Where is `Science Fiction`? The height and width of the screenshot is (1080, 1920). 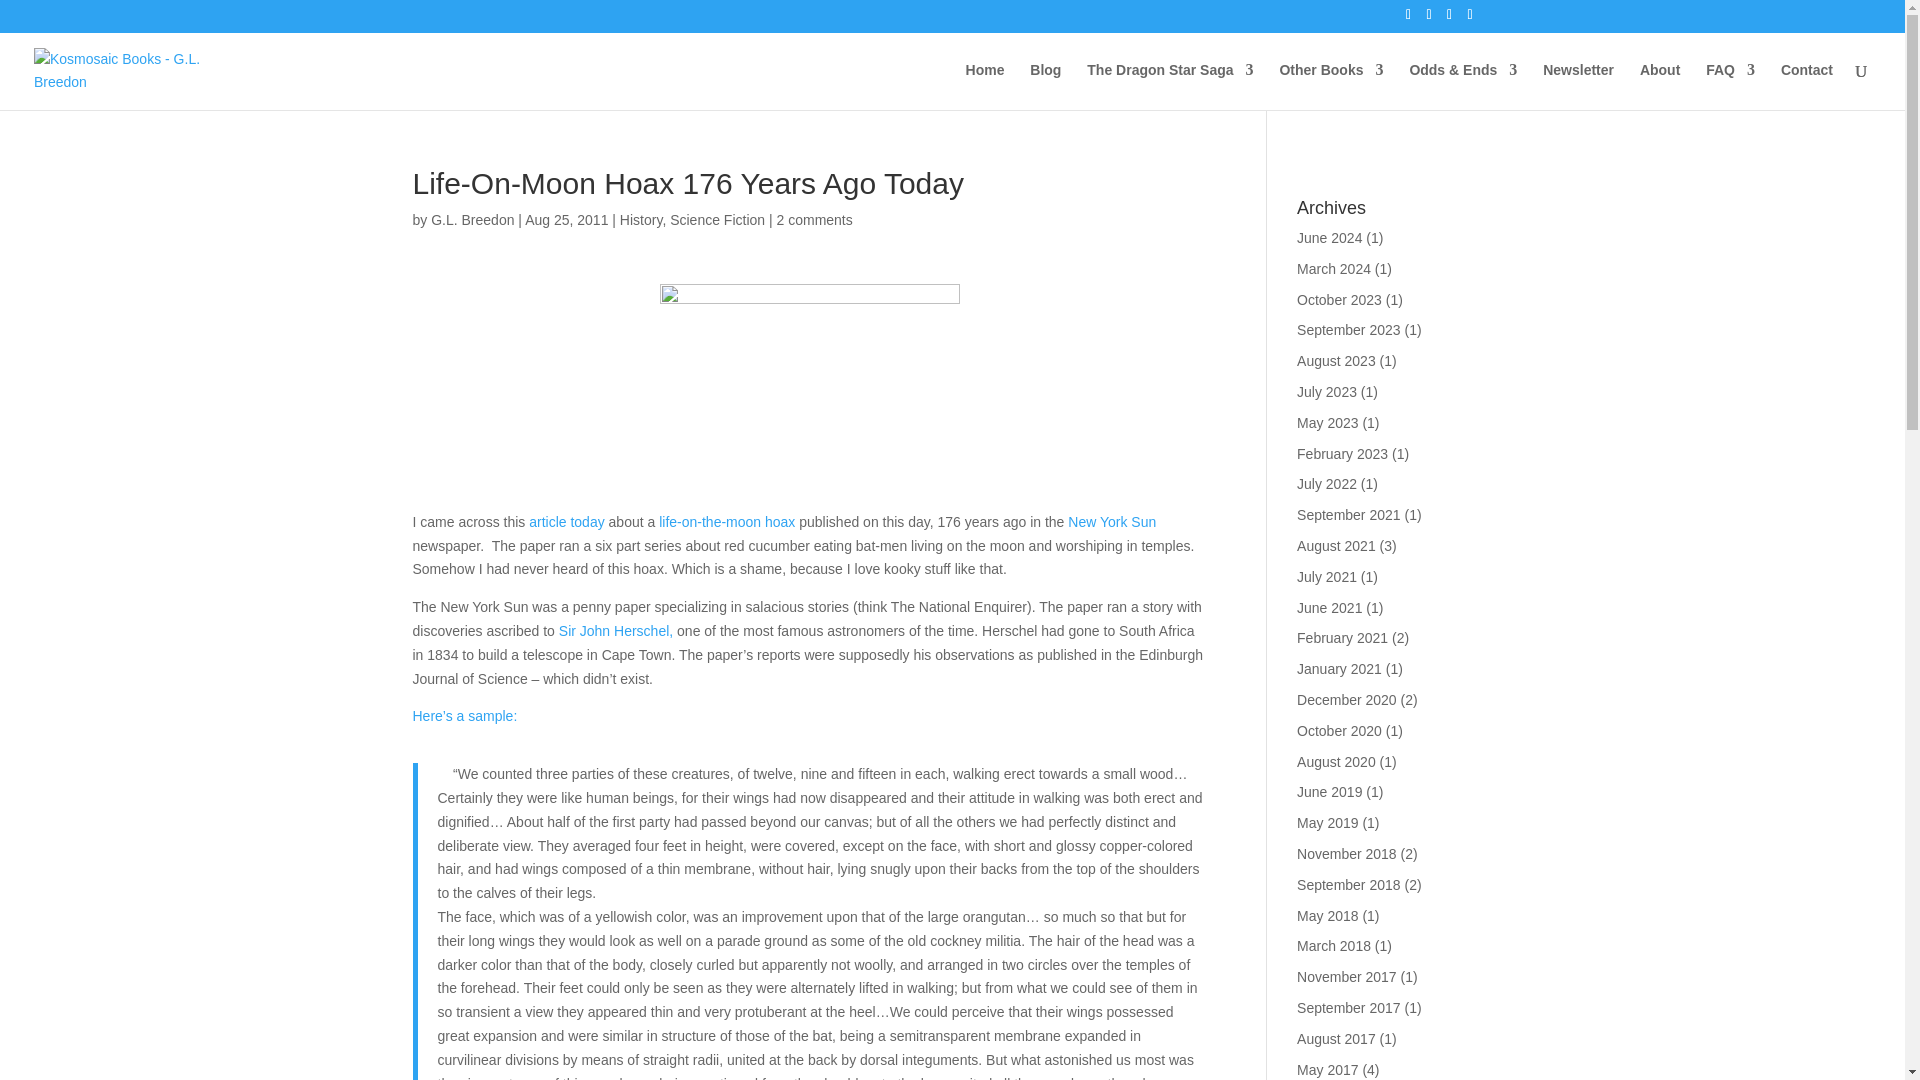
Science Fiction is located at coordinates (717, 219).